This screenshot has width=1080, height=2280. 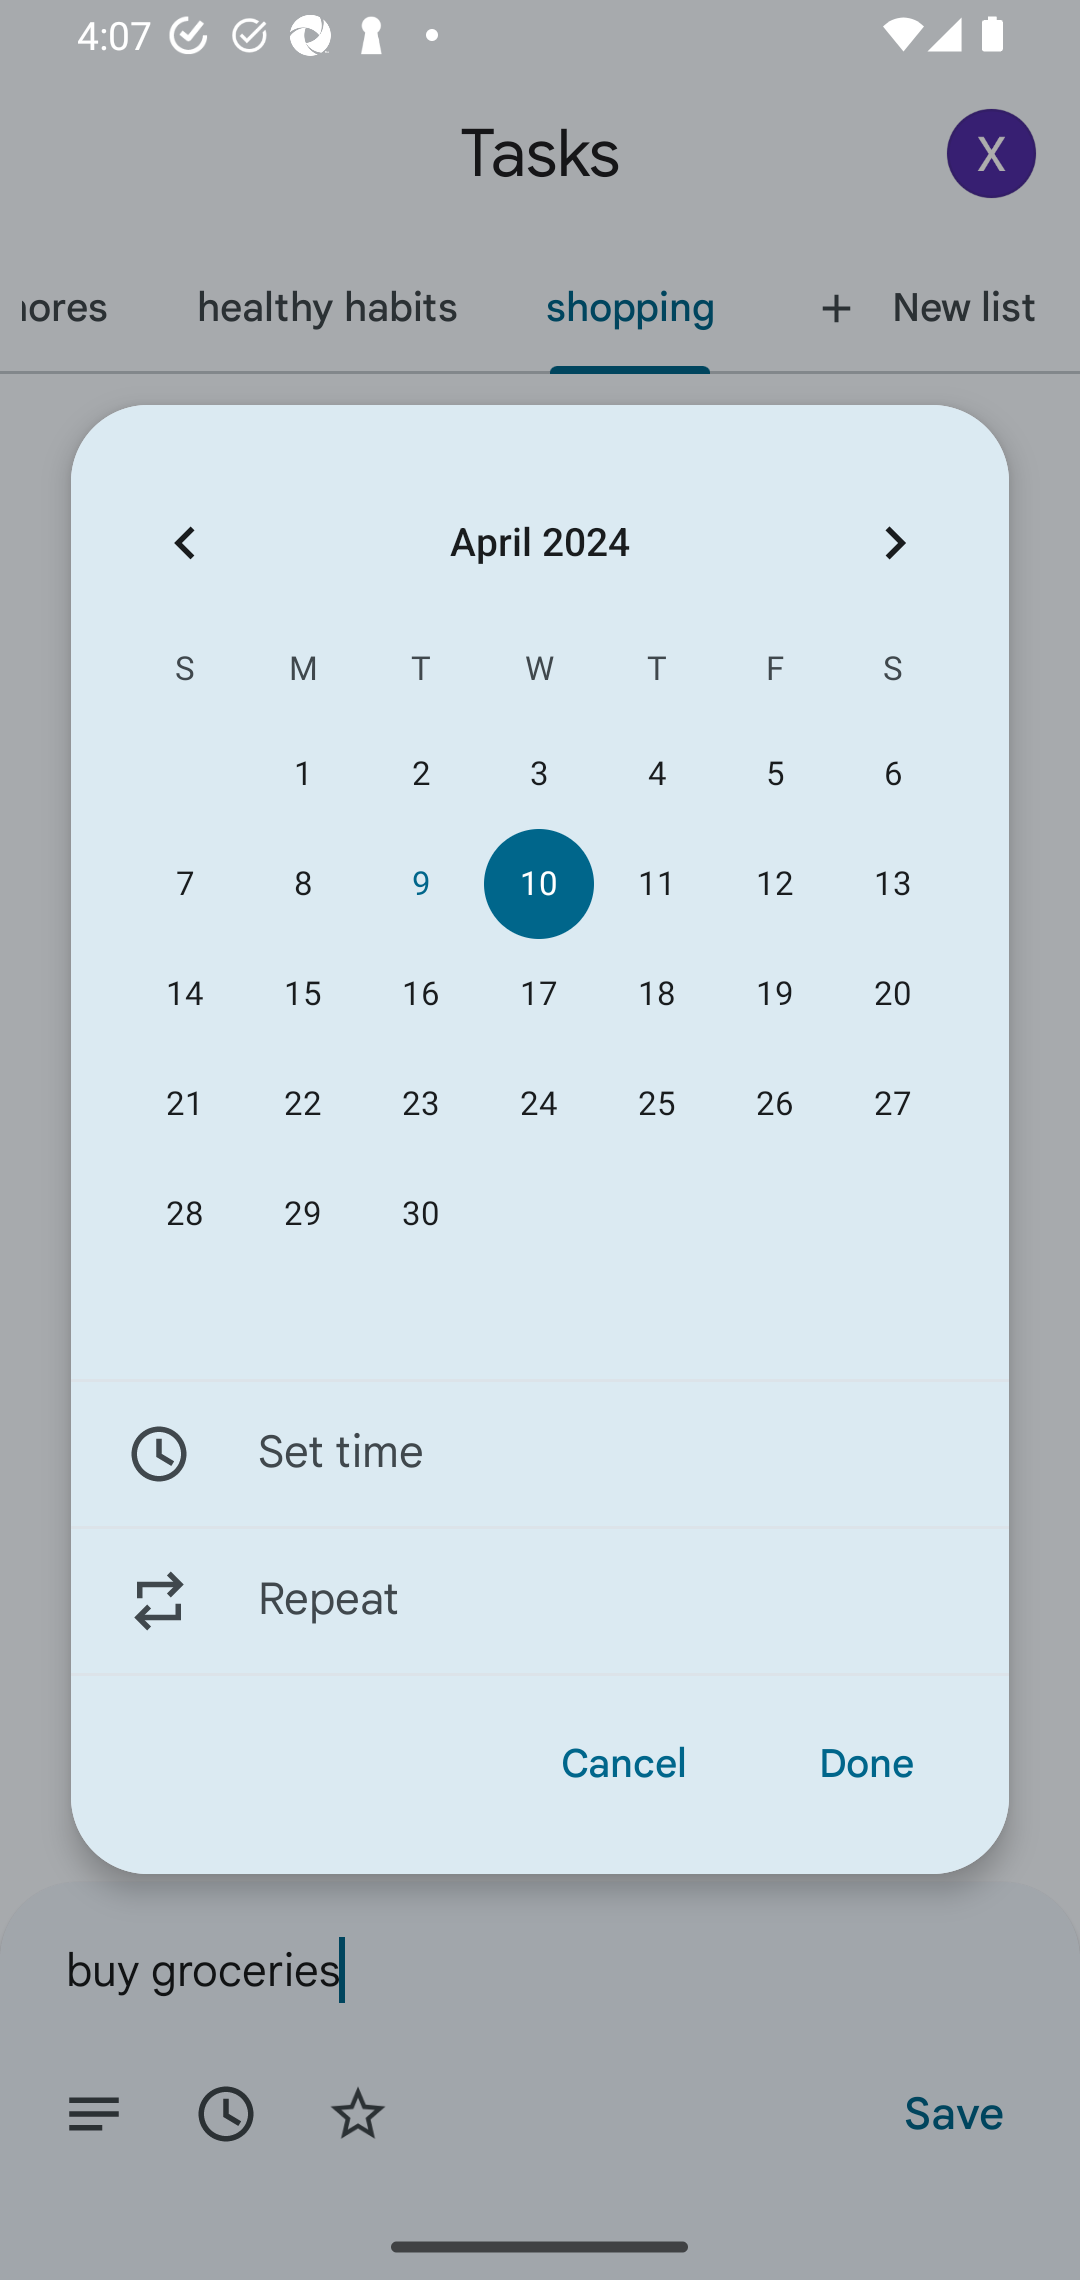 I want to click on 24 24 April 2024, so click(x=538, y=1103).